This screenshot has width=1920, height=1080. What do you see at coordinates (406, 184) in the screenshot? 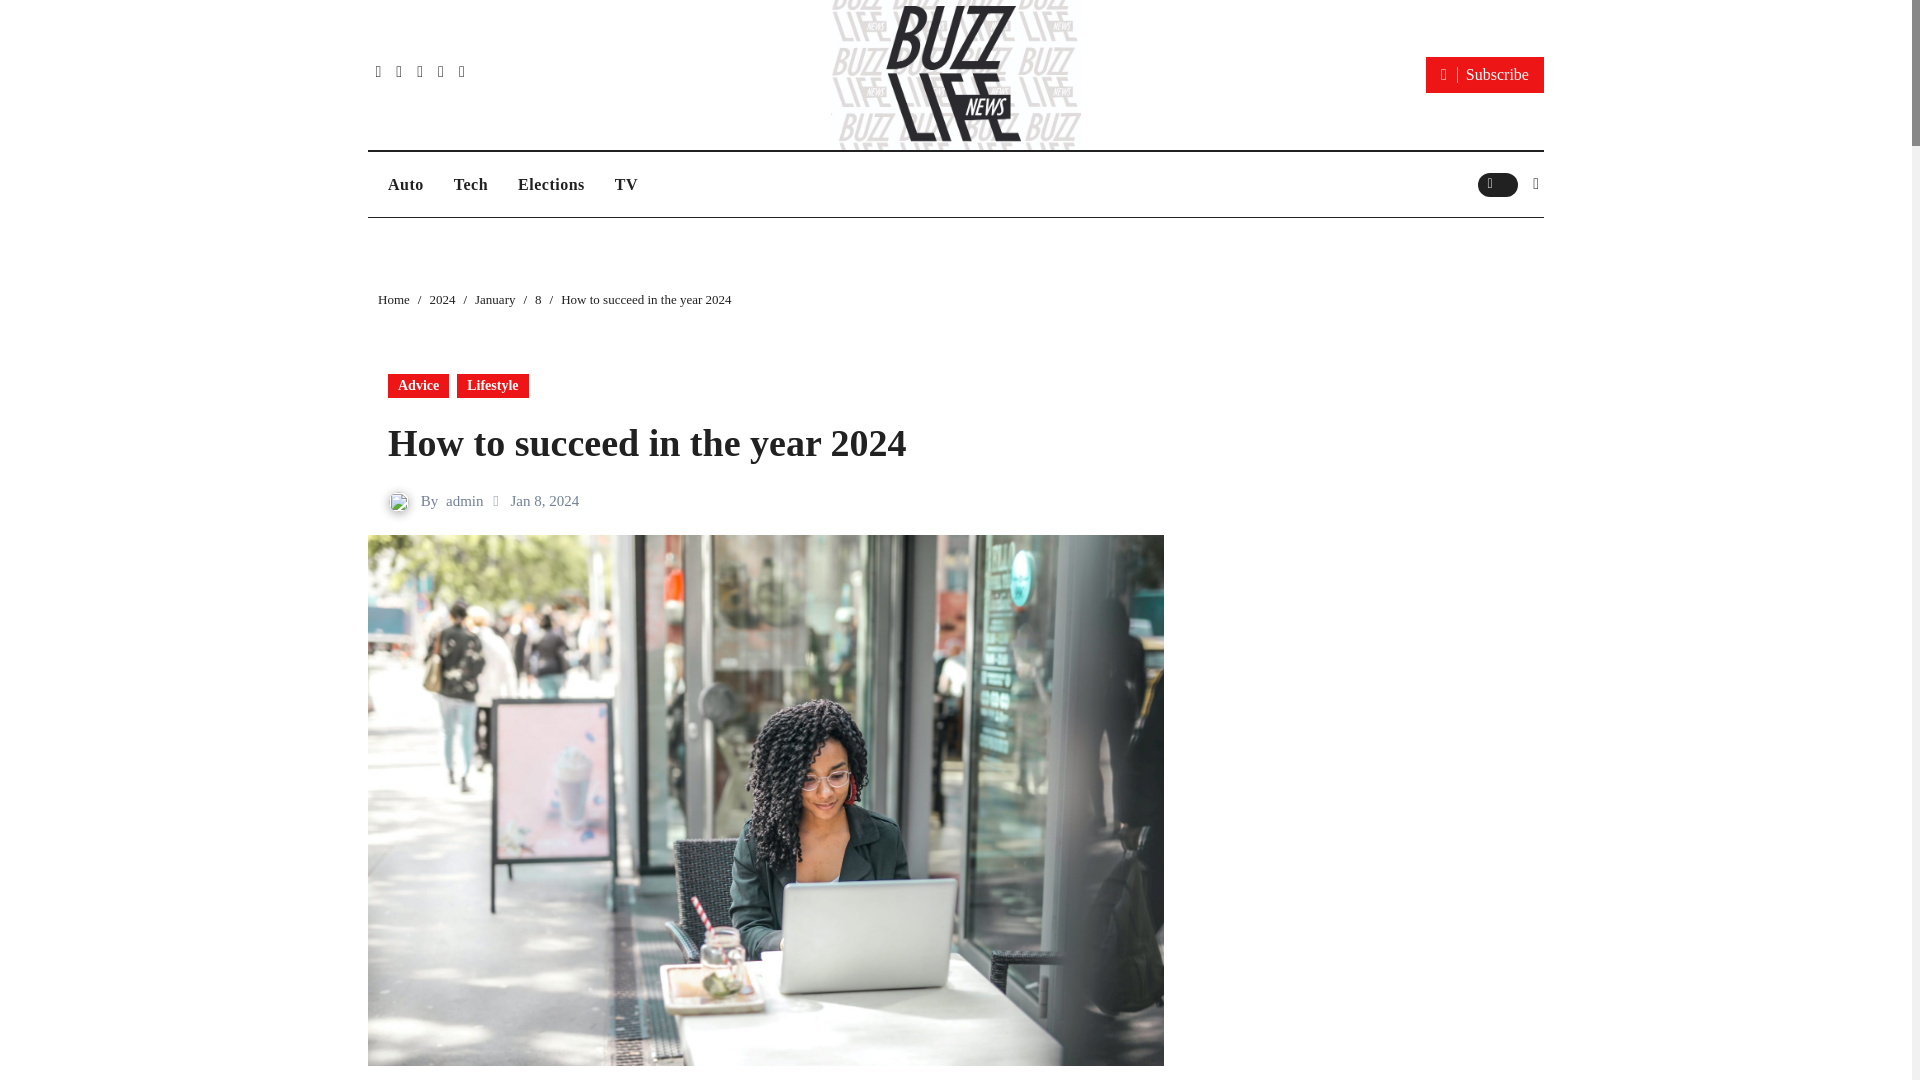
I see `Auto` at bounding box center [406, 184].